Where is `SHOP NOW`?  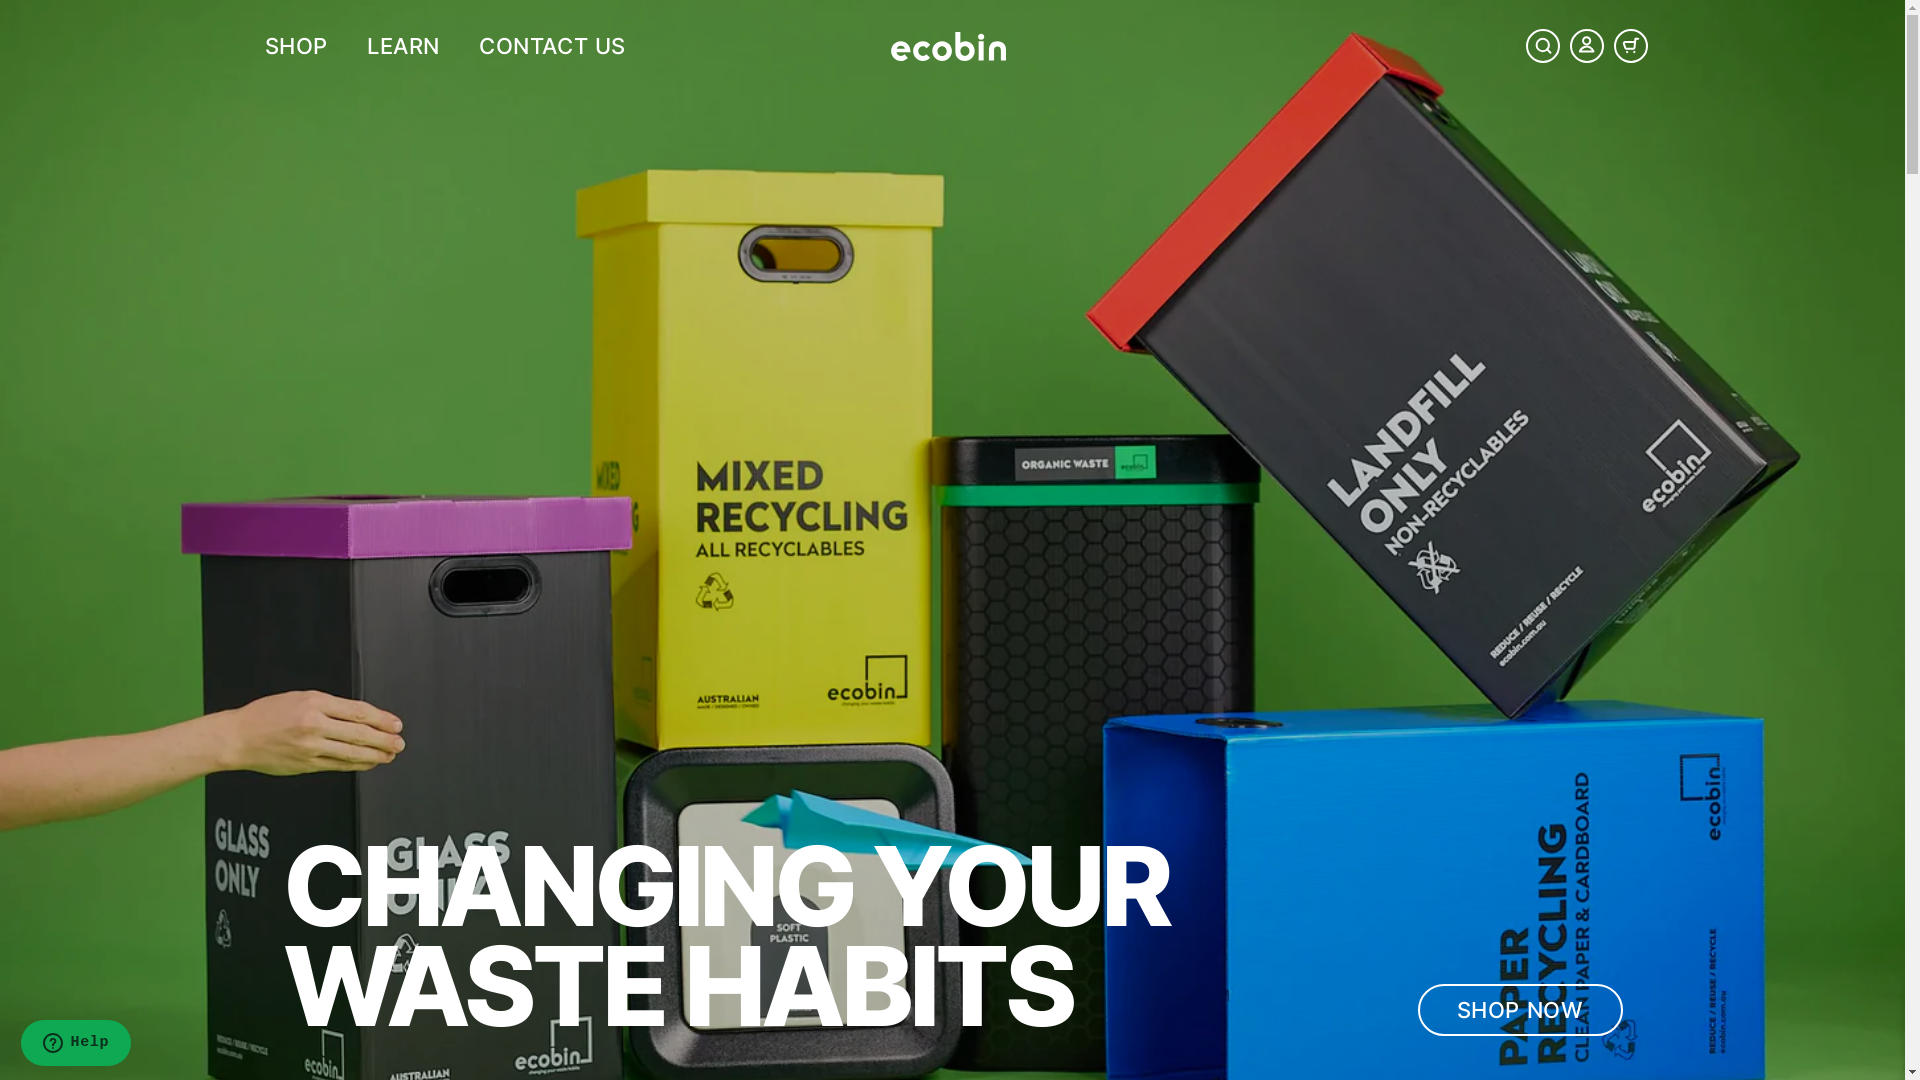
SHOP NOW is located at coordinates (1520, 1010).